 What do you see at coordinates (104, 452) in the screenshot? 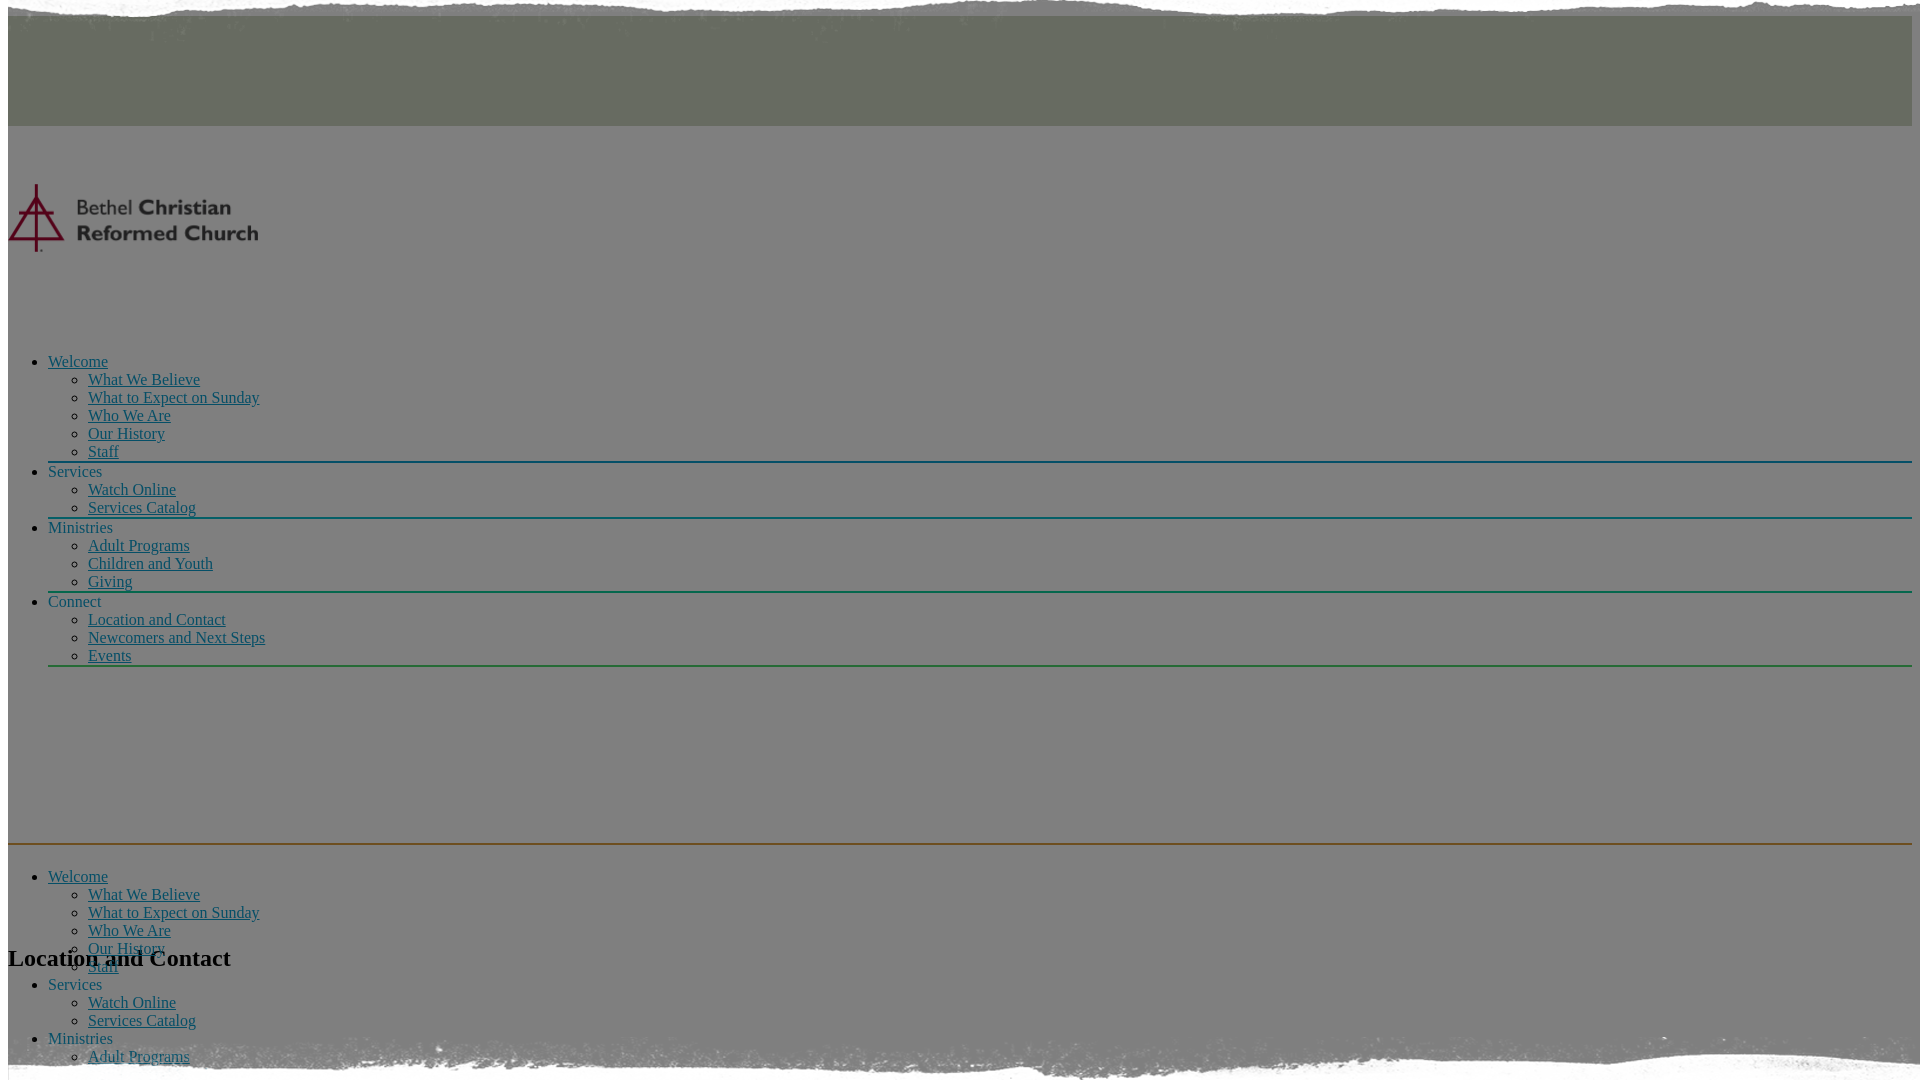
I see `Staff` at bounding box center [104, 452].